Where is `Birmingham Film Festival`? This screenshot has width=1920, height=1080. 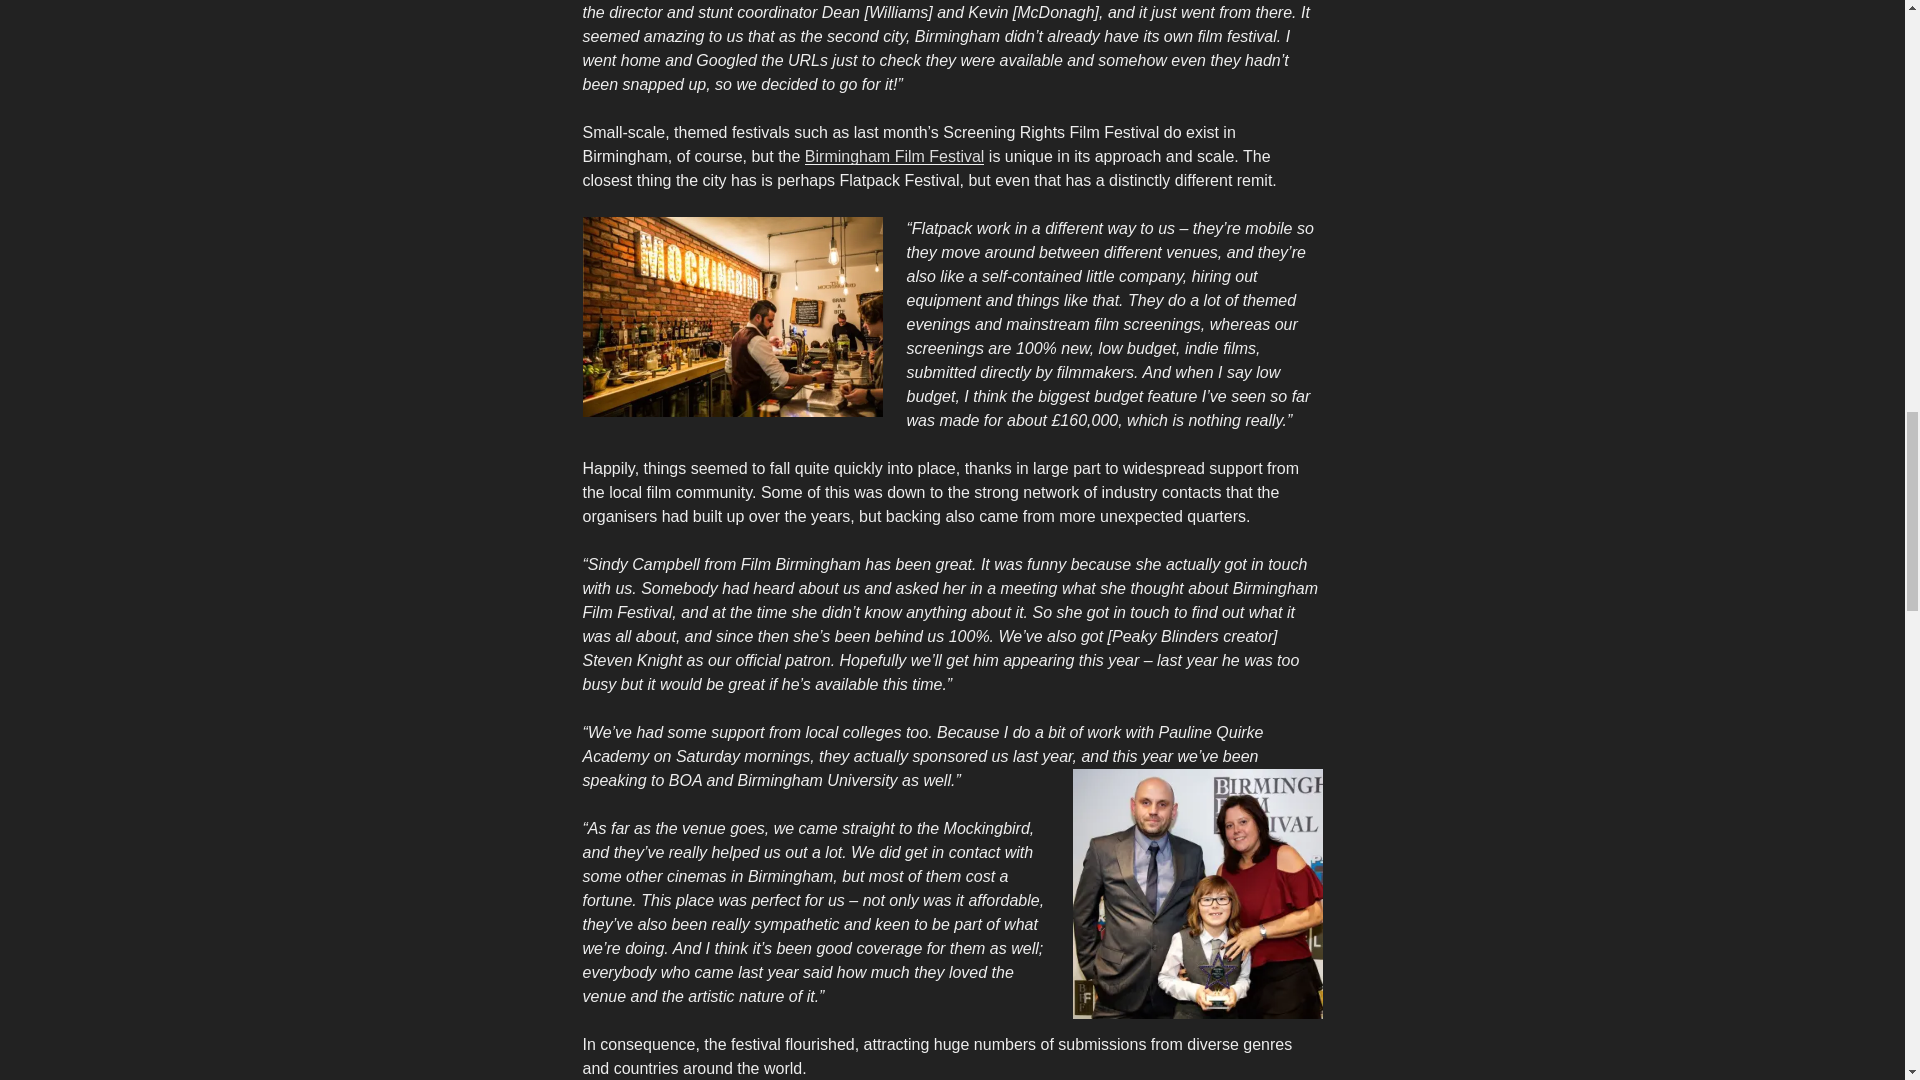 Birmingham Film Festival is located at coordinates (894, 156).